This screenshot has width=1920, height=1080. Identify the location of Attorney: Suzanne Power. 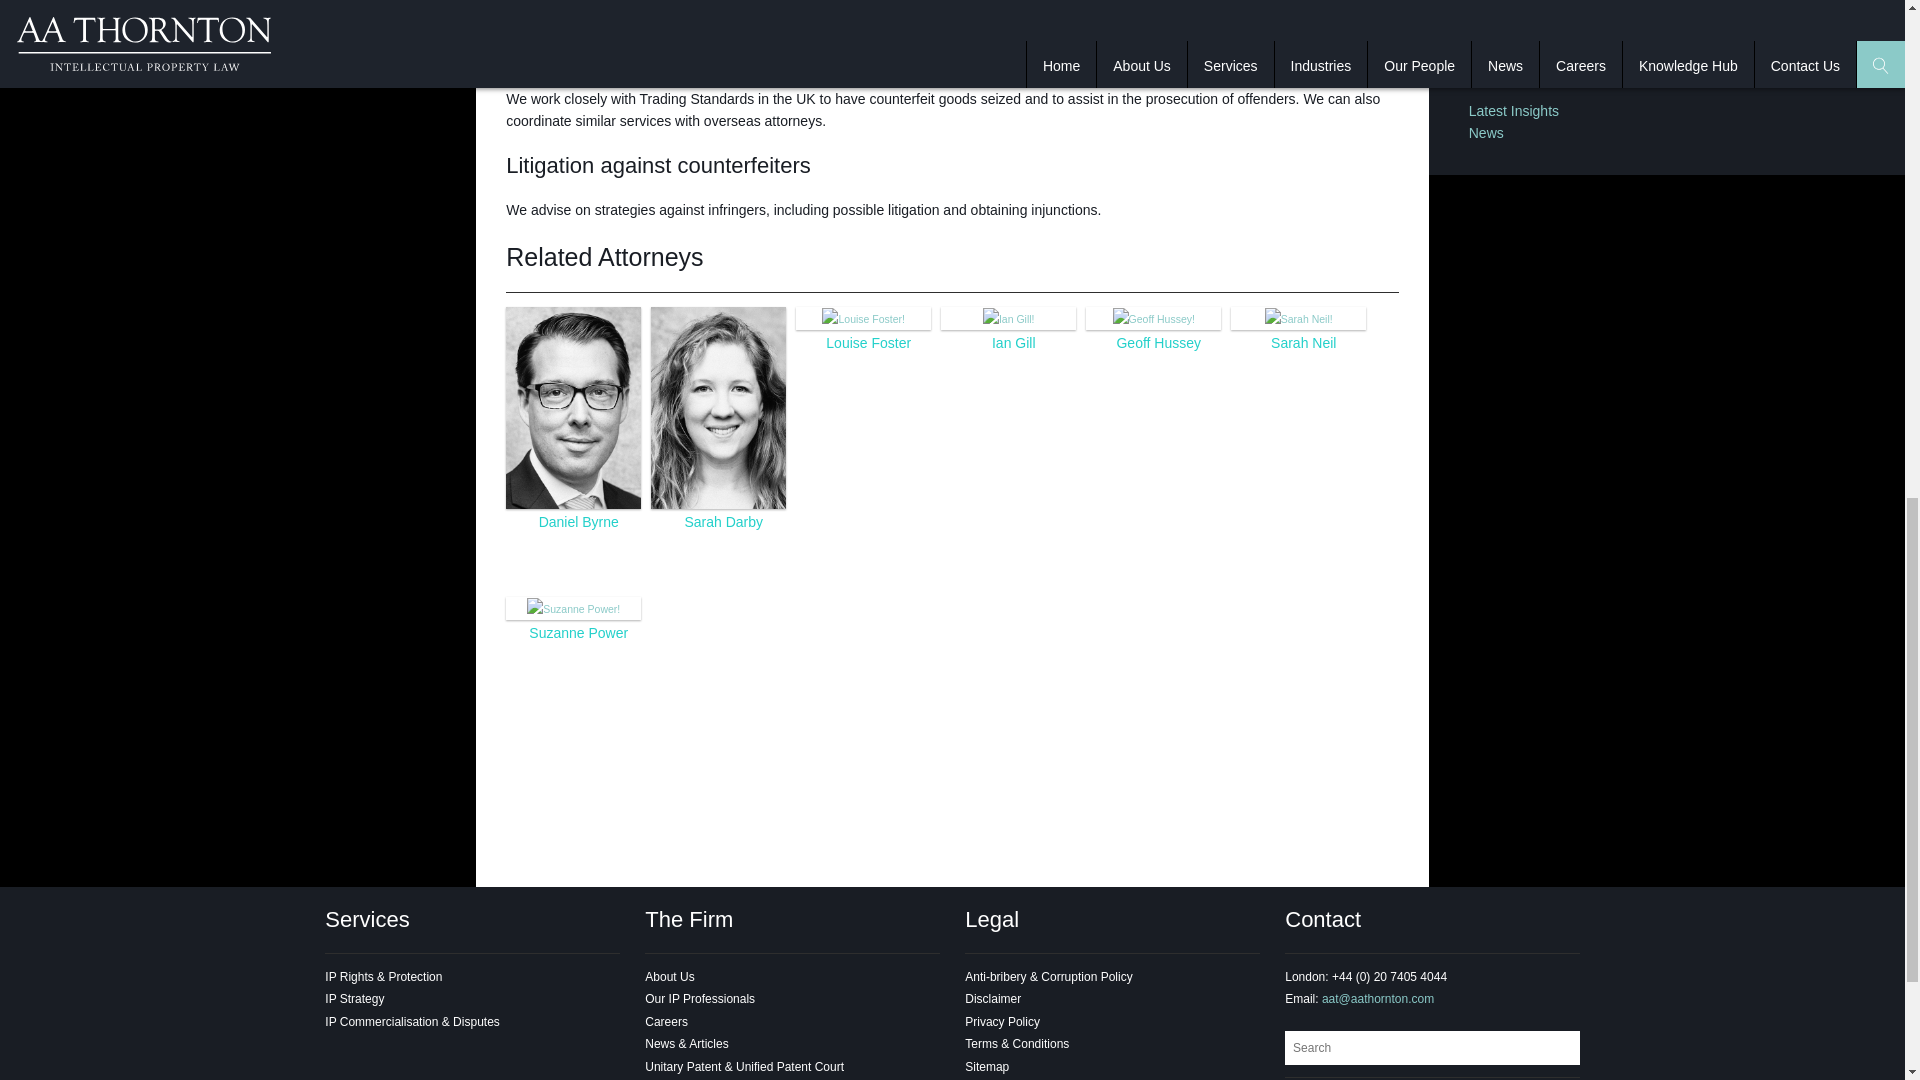
(573, 608).